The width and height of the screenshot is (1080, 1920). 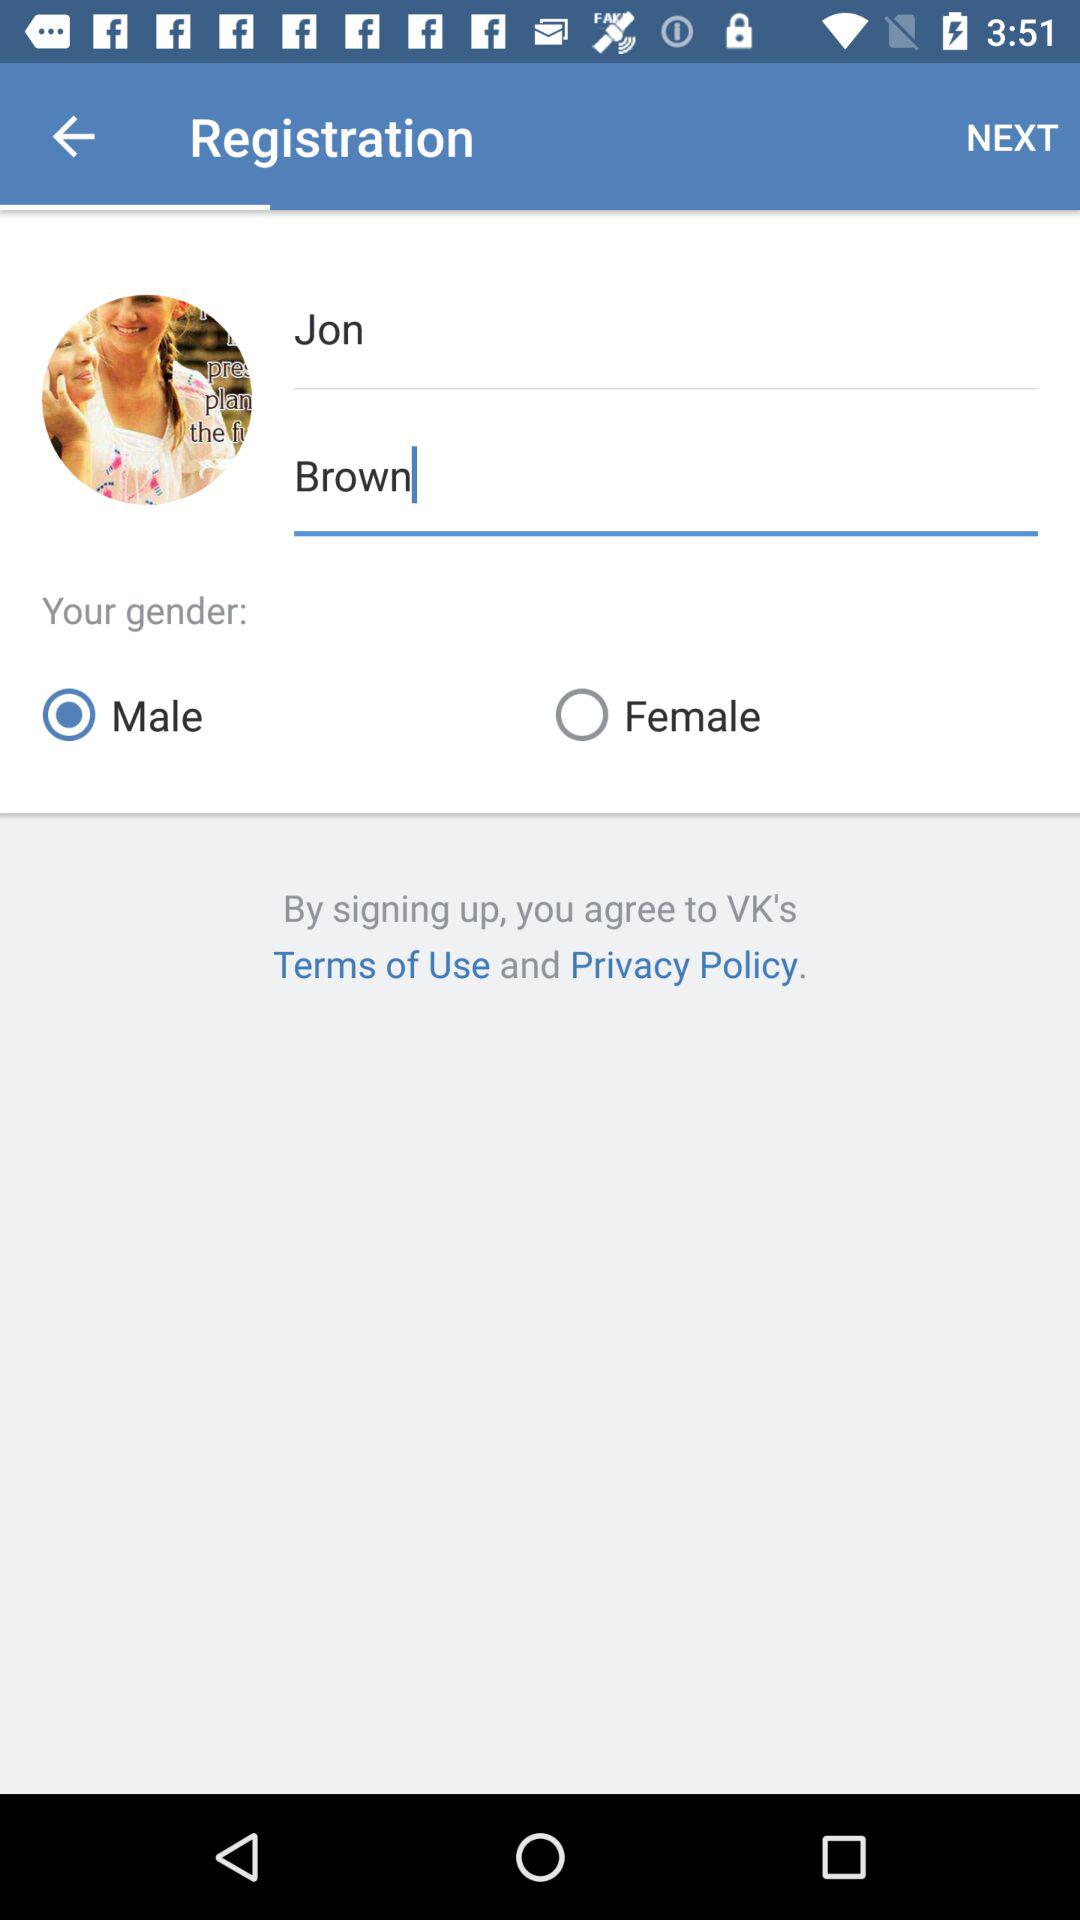 What do you see at coordinates (796, 714) in the screenshot?
I see `select icon below the your gender: item` at bounding box center [796, 714].